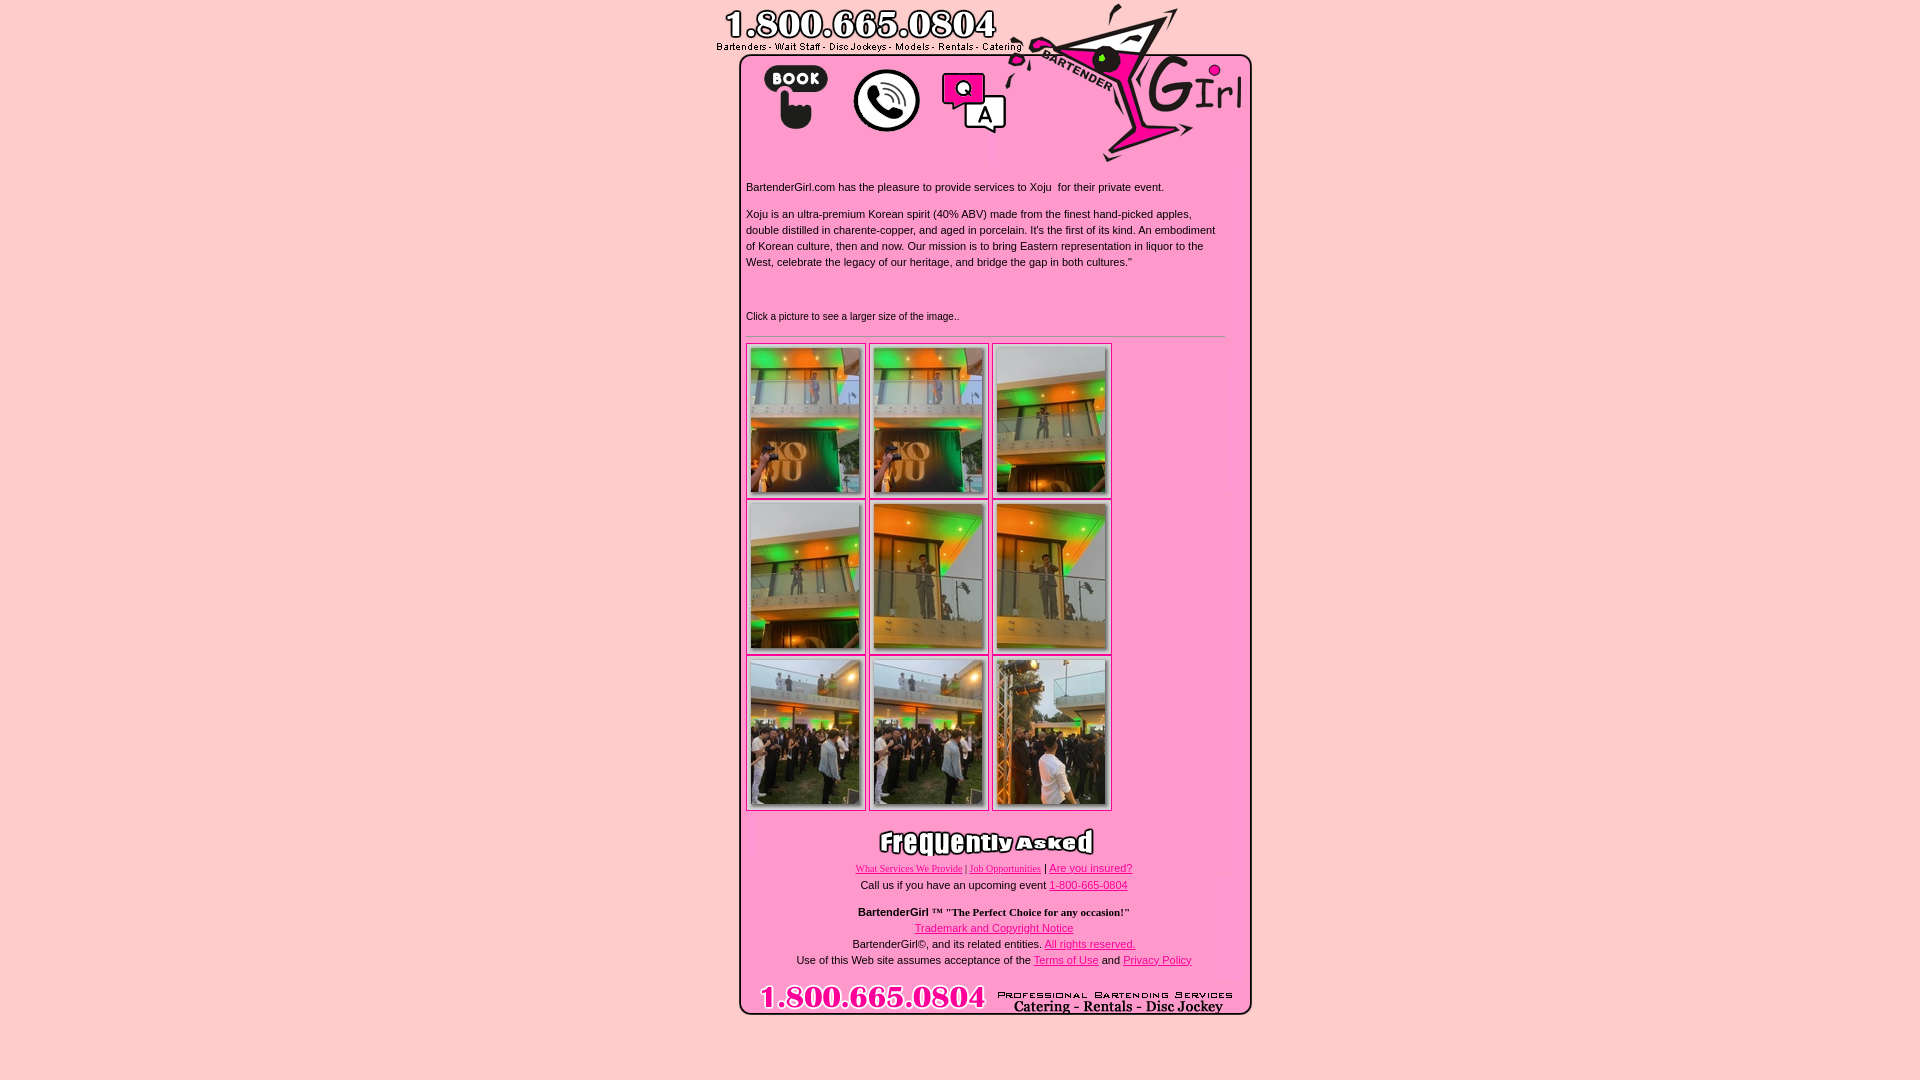  Describe the element at coordinates (1156, 959) in the screenshot. I see `Privacy Policy` at that location.